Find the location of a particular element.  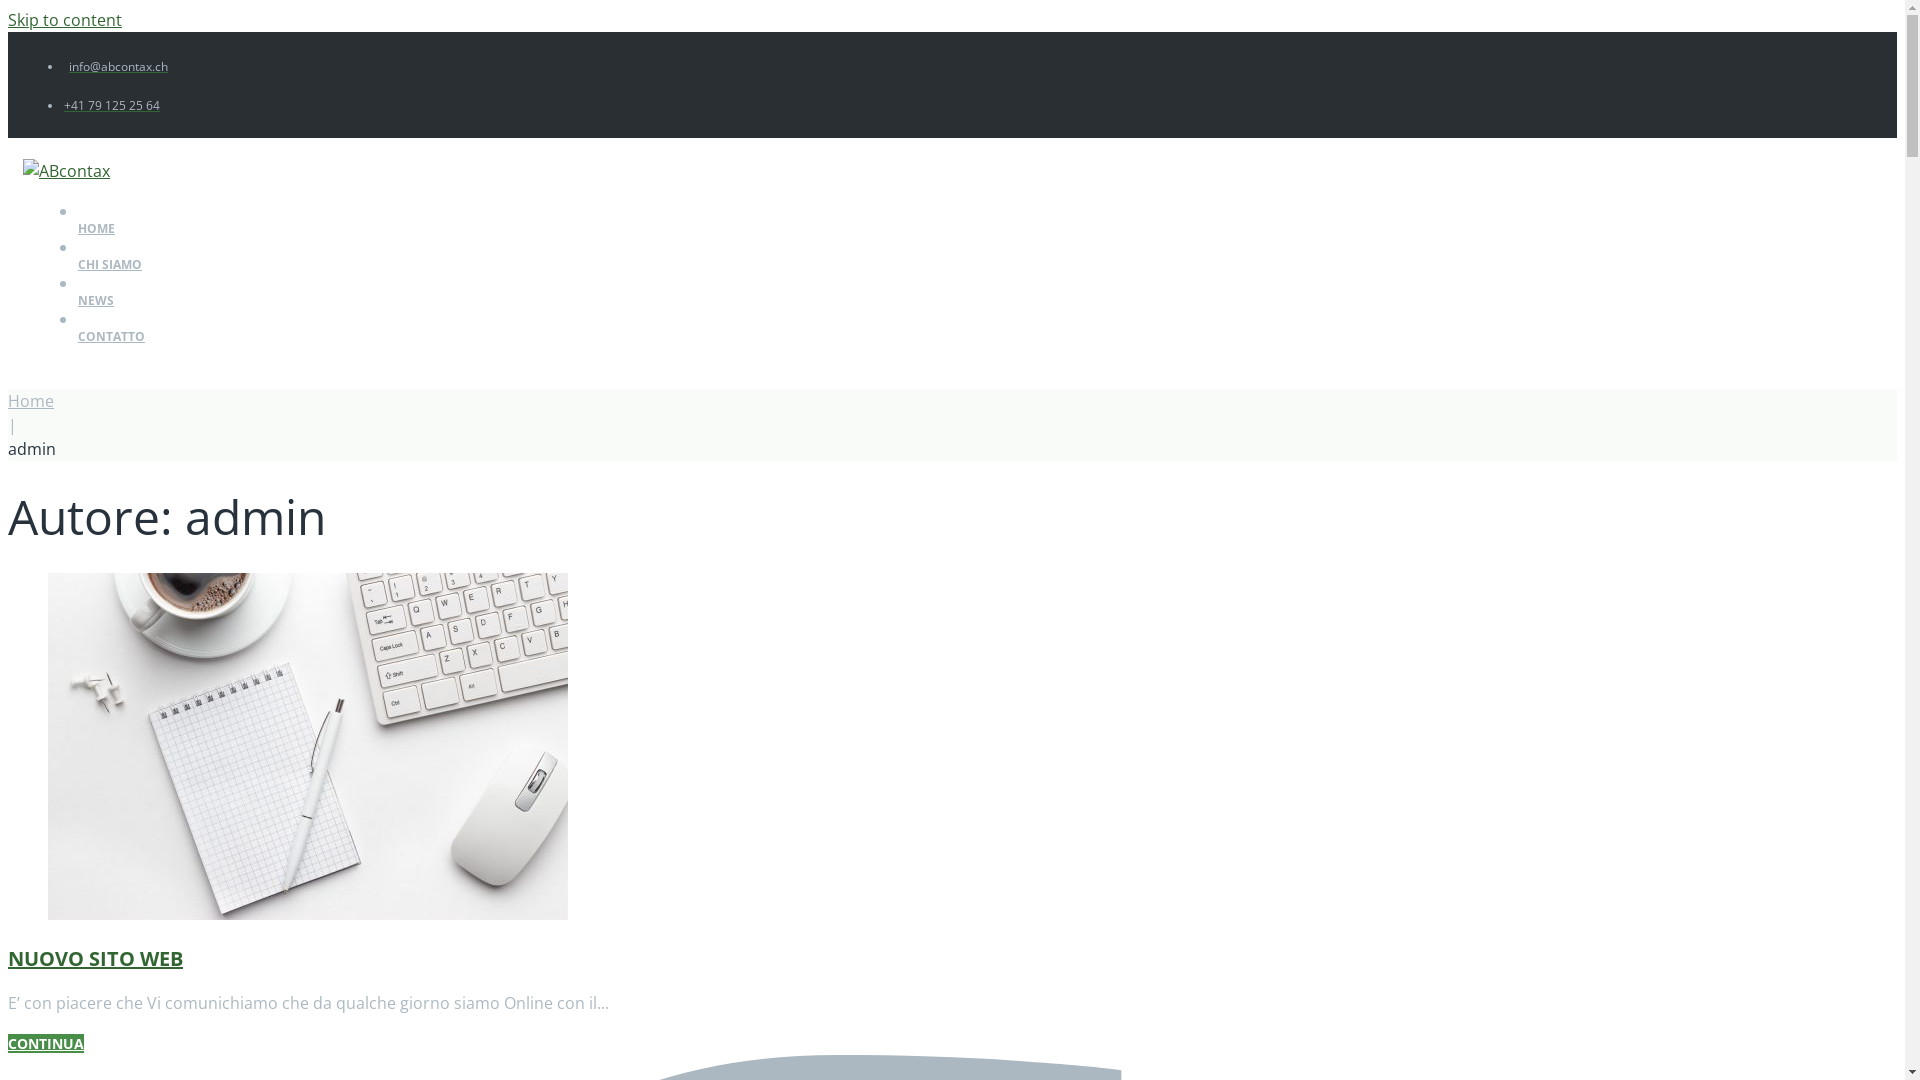

+41 79 125 25 64 is located at coordinates (112, 106).